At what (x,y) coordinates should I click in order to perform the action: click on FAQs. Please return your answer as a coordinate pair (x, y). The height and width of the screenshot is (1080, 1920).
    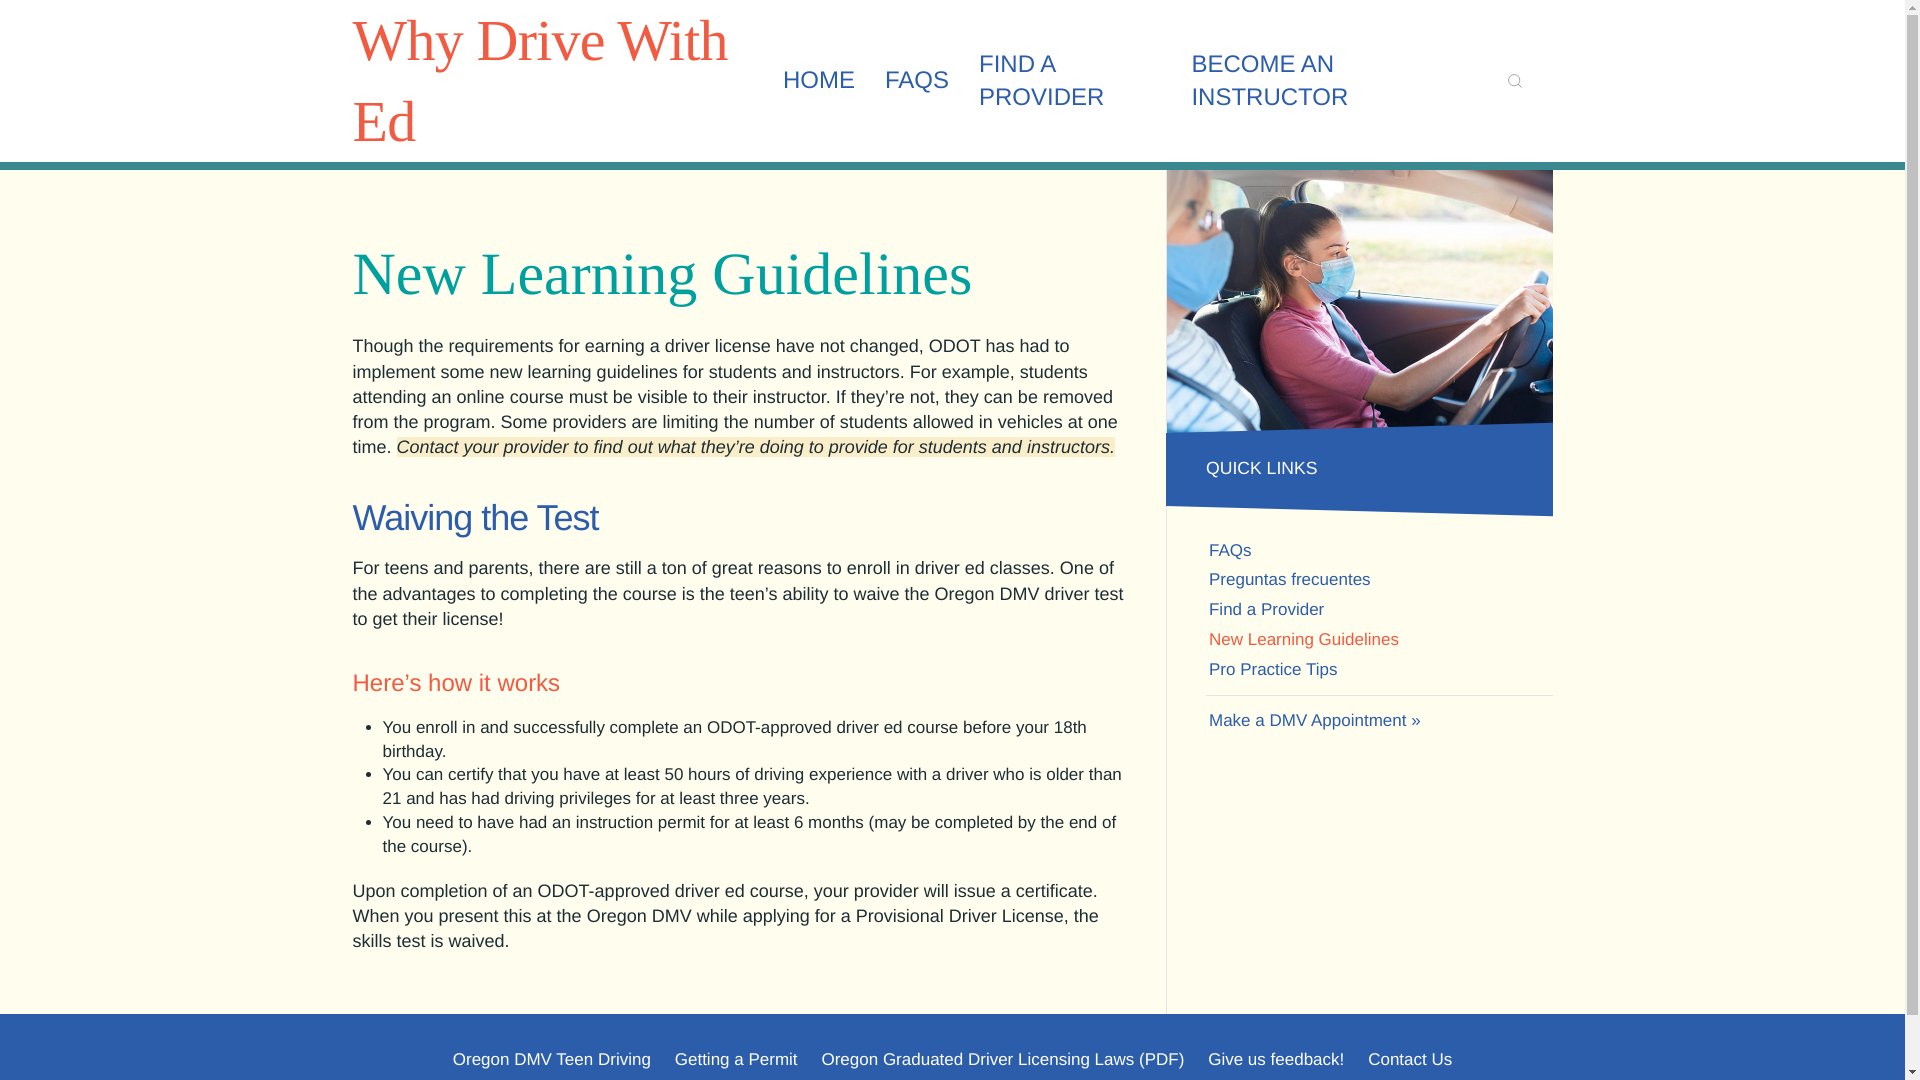
    Looking at the image, I should click on (916, 80).